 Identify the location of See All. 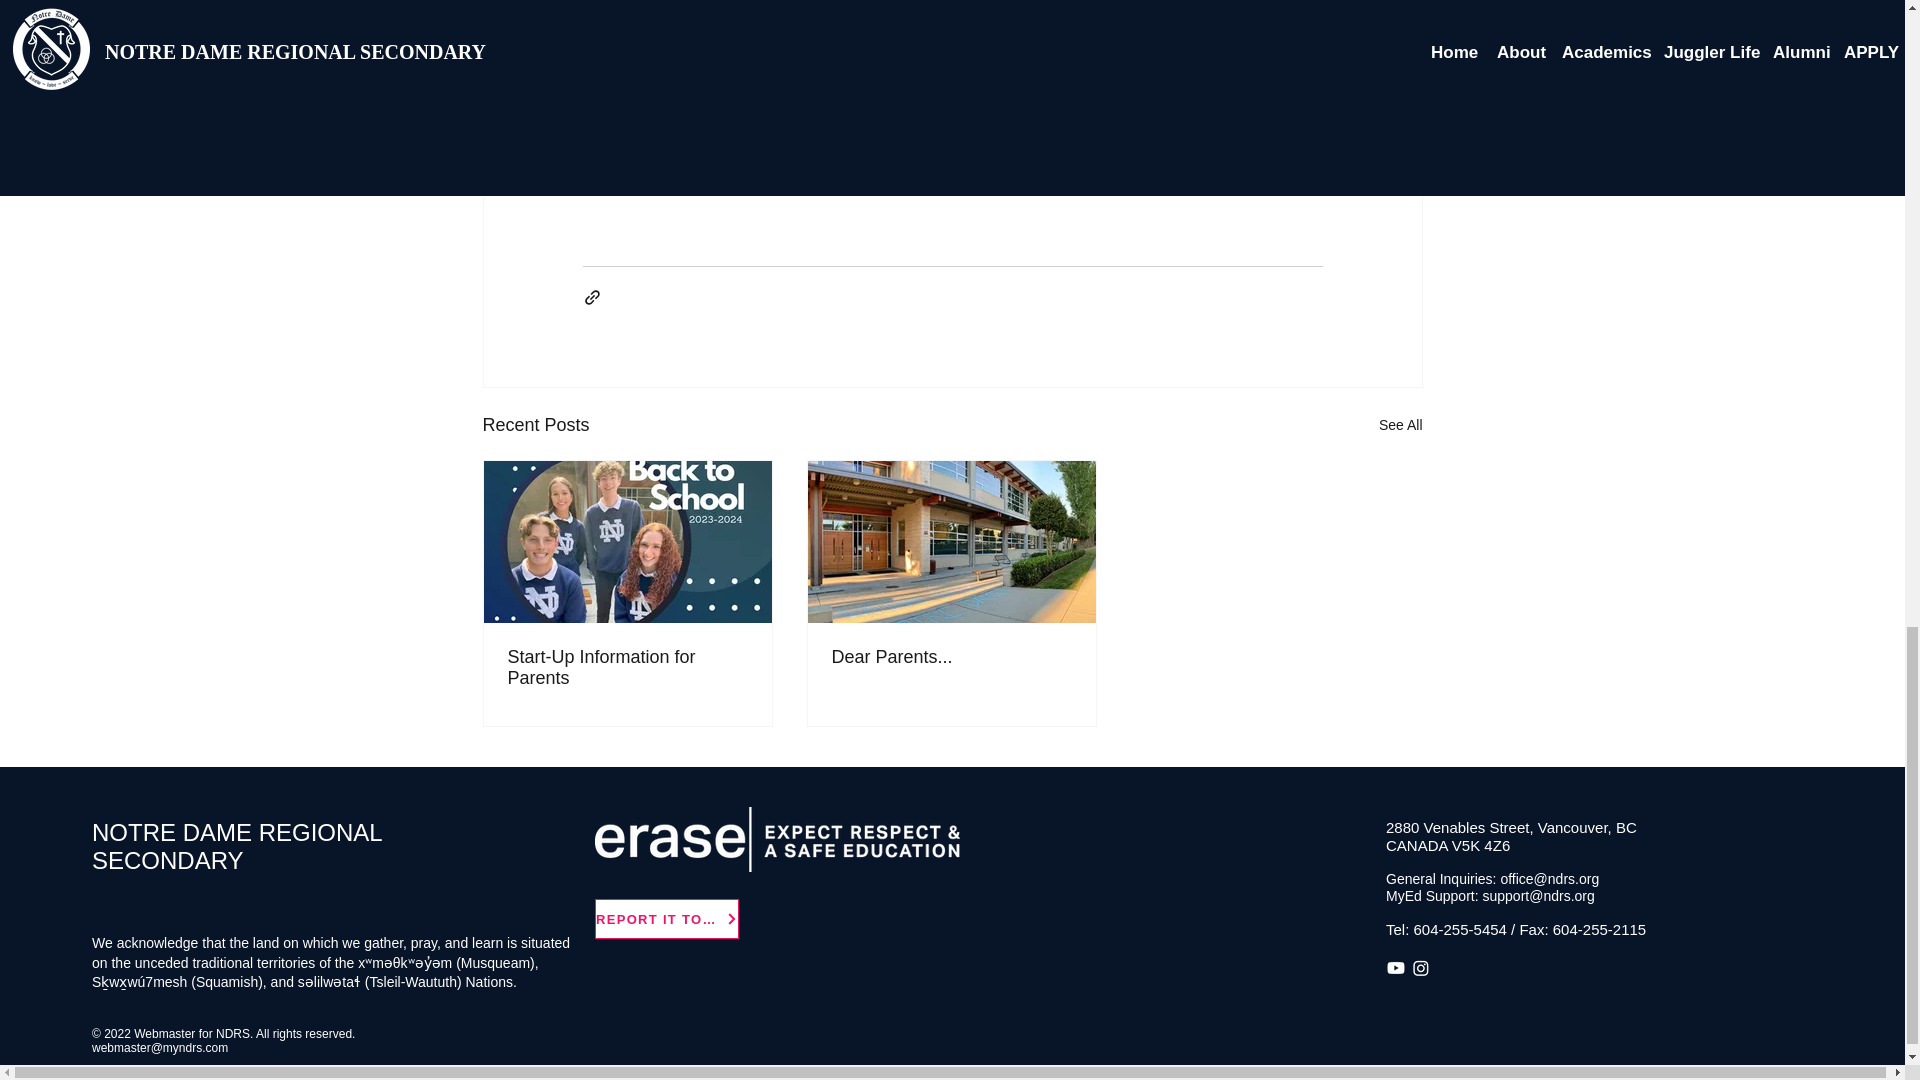
(1400, 425).